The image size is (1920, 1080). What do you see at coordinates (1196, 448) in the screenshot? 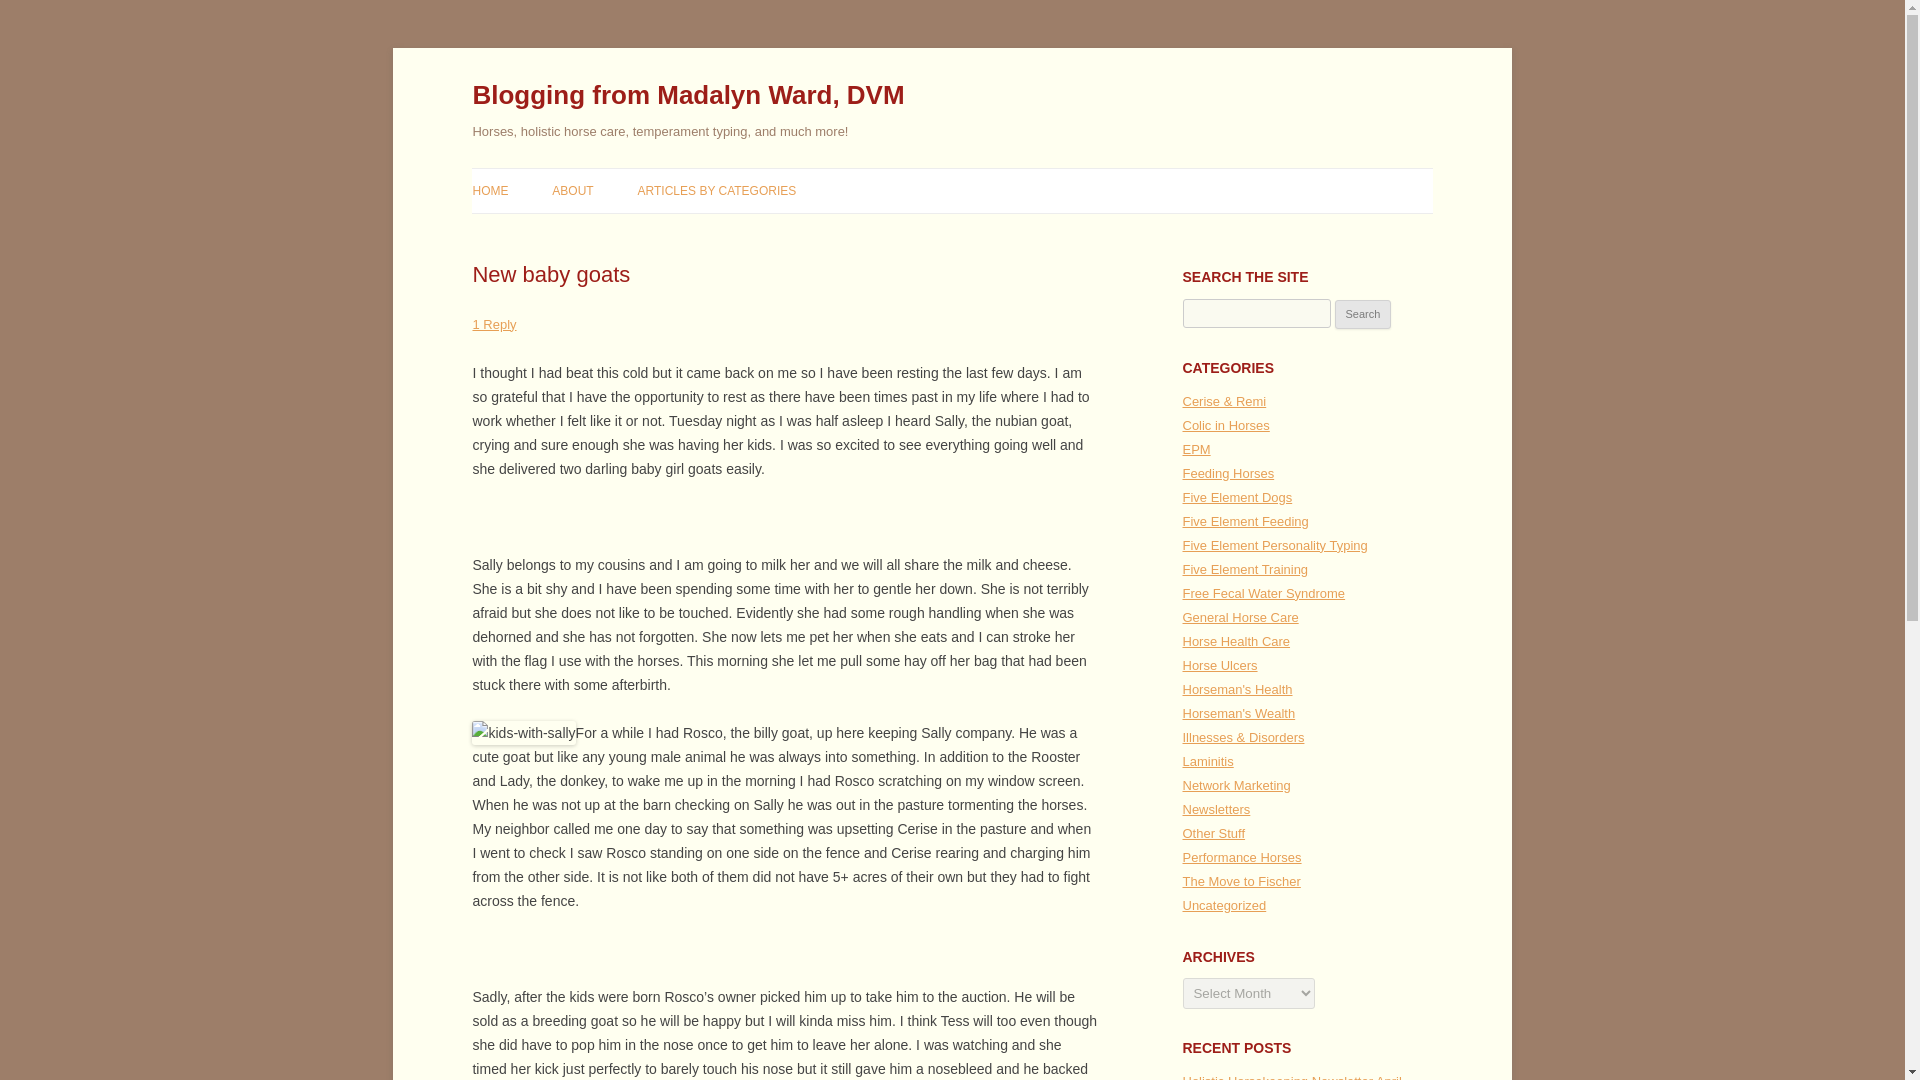
I see `EPM` at bounding box center [1196, 448].